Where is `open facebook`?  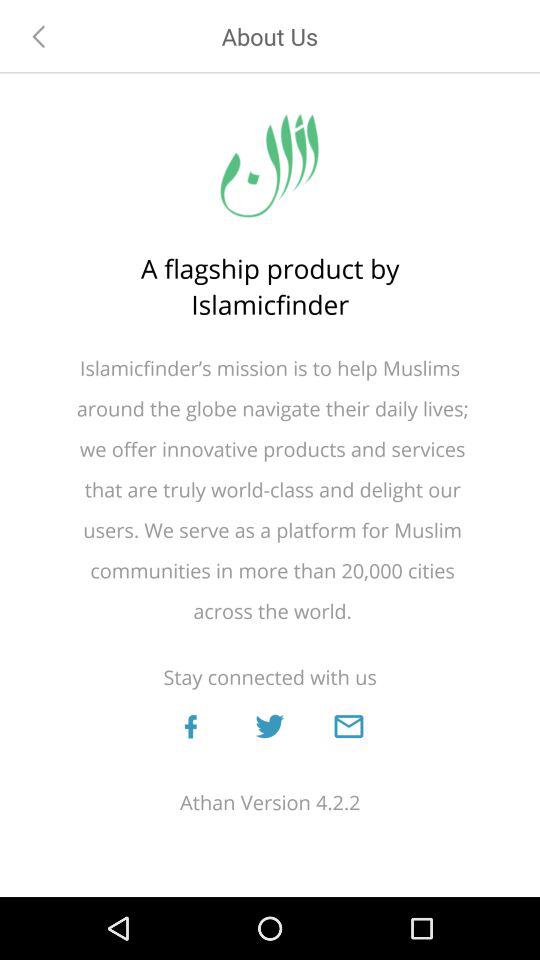 open facebook is located at coordinates (190, 726).